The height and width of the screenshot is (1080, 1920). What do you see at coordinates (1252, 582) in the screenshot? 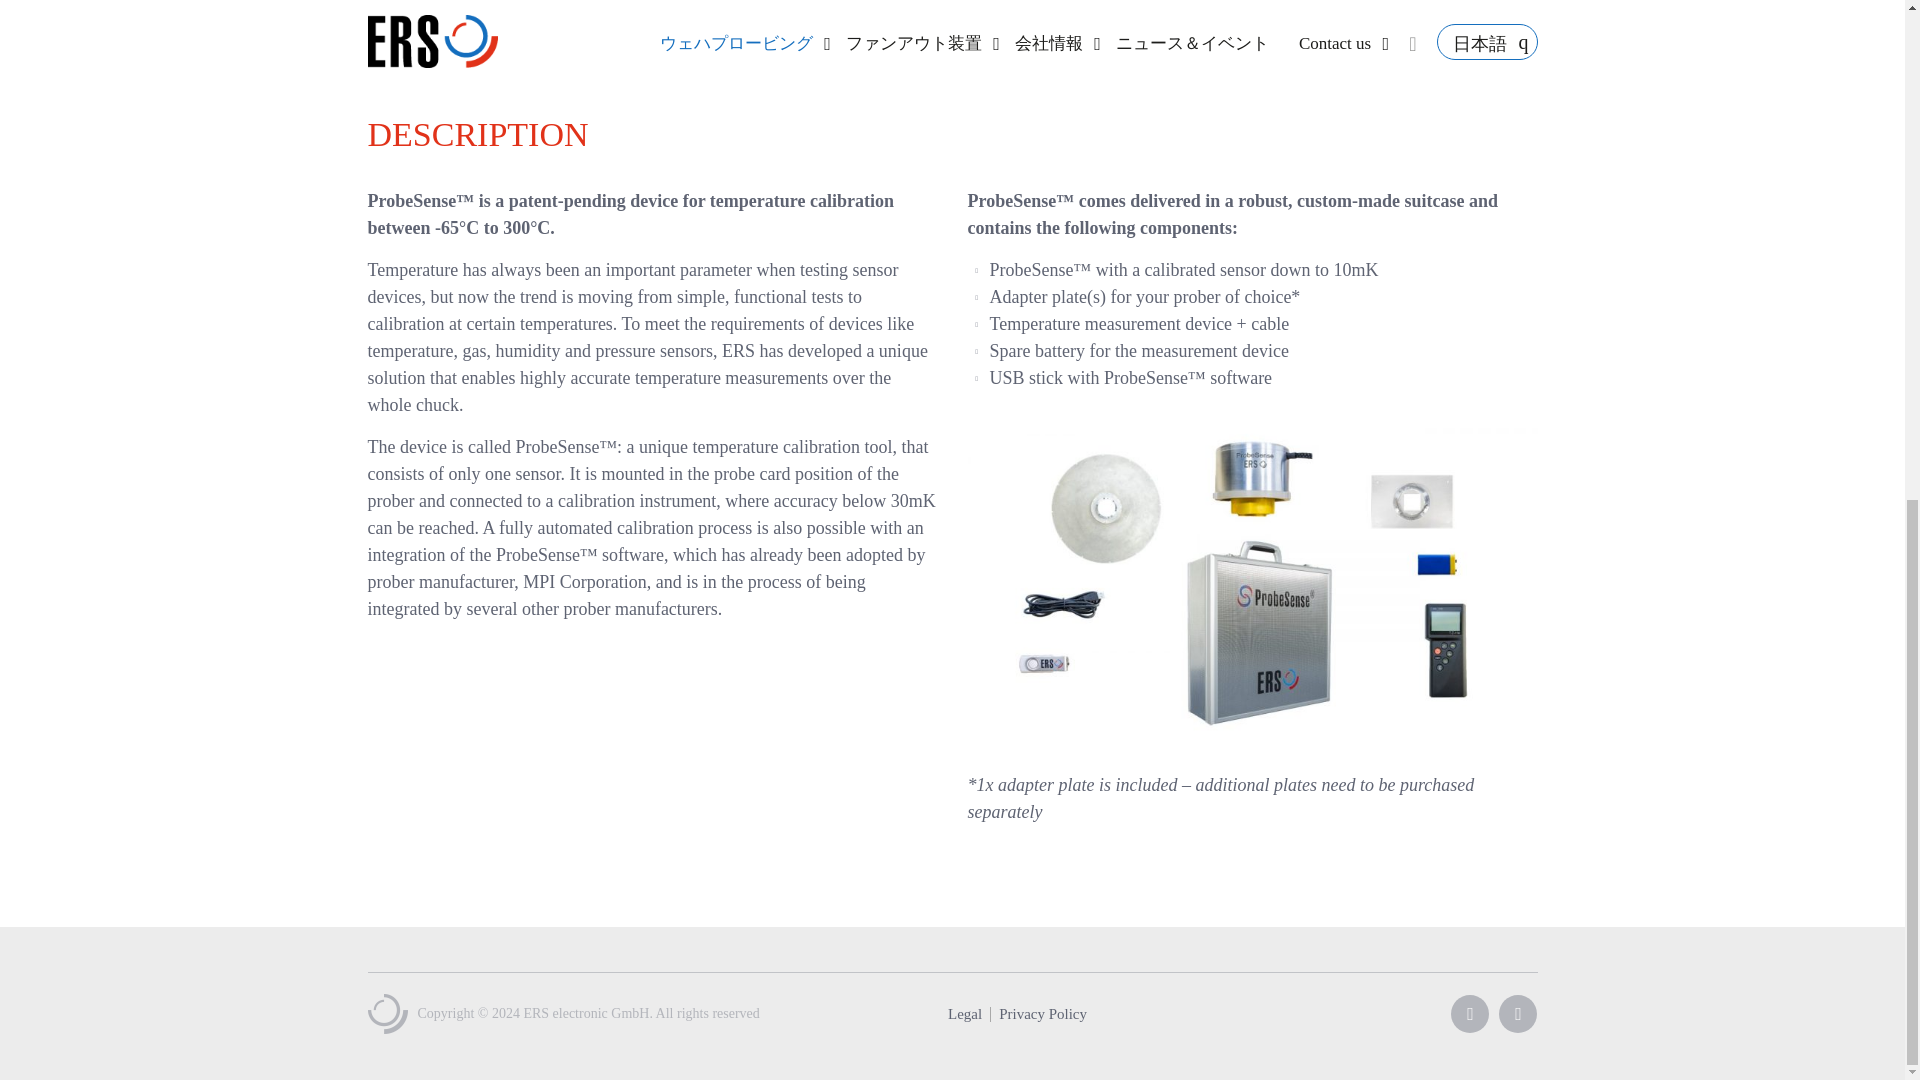
I see `probesense components 1` at bounding box center [1252, 582].